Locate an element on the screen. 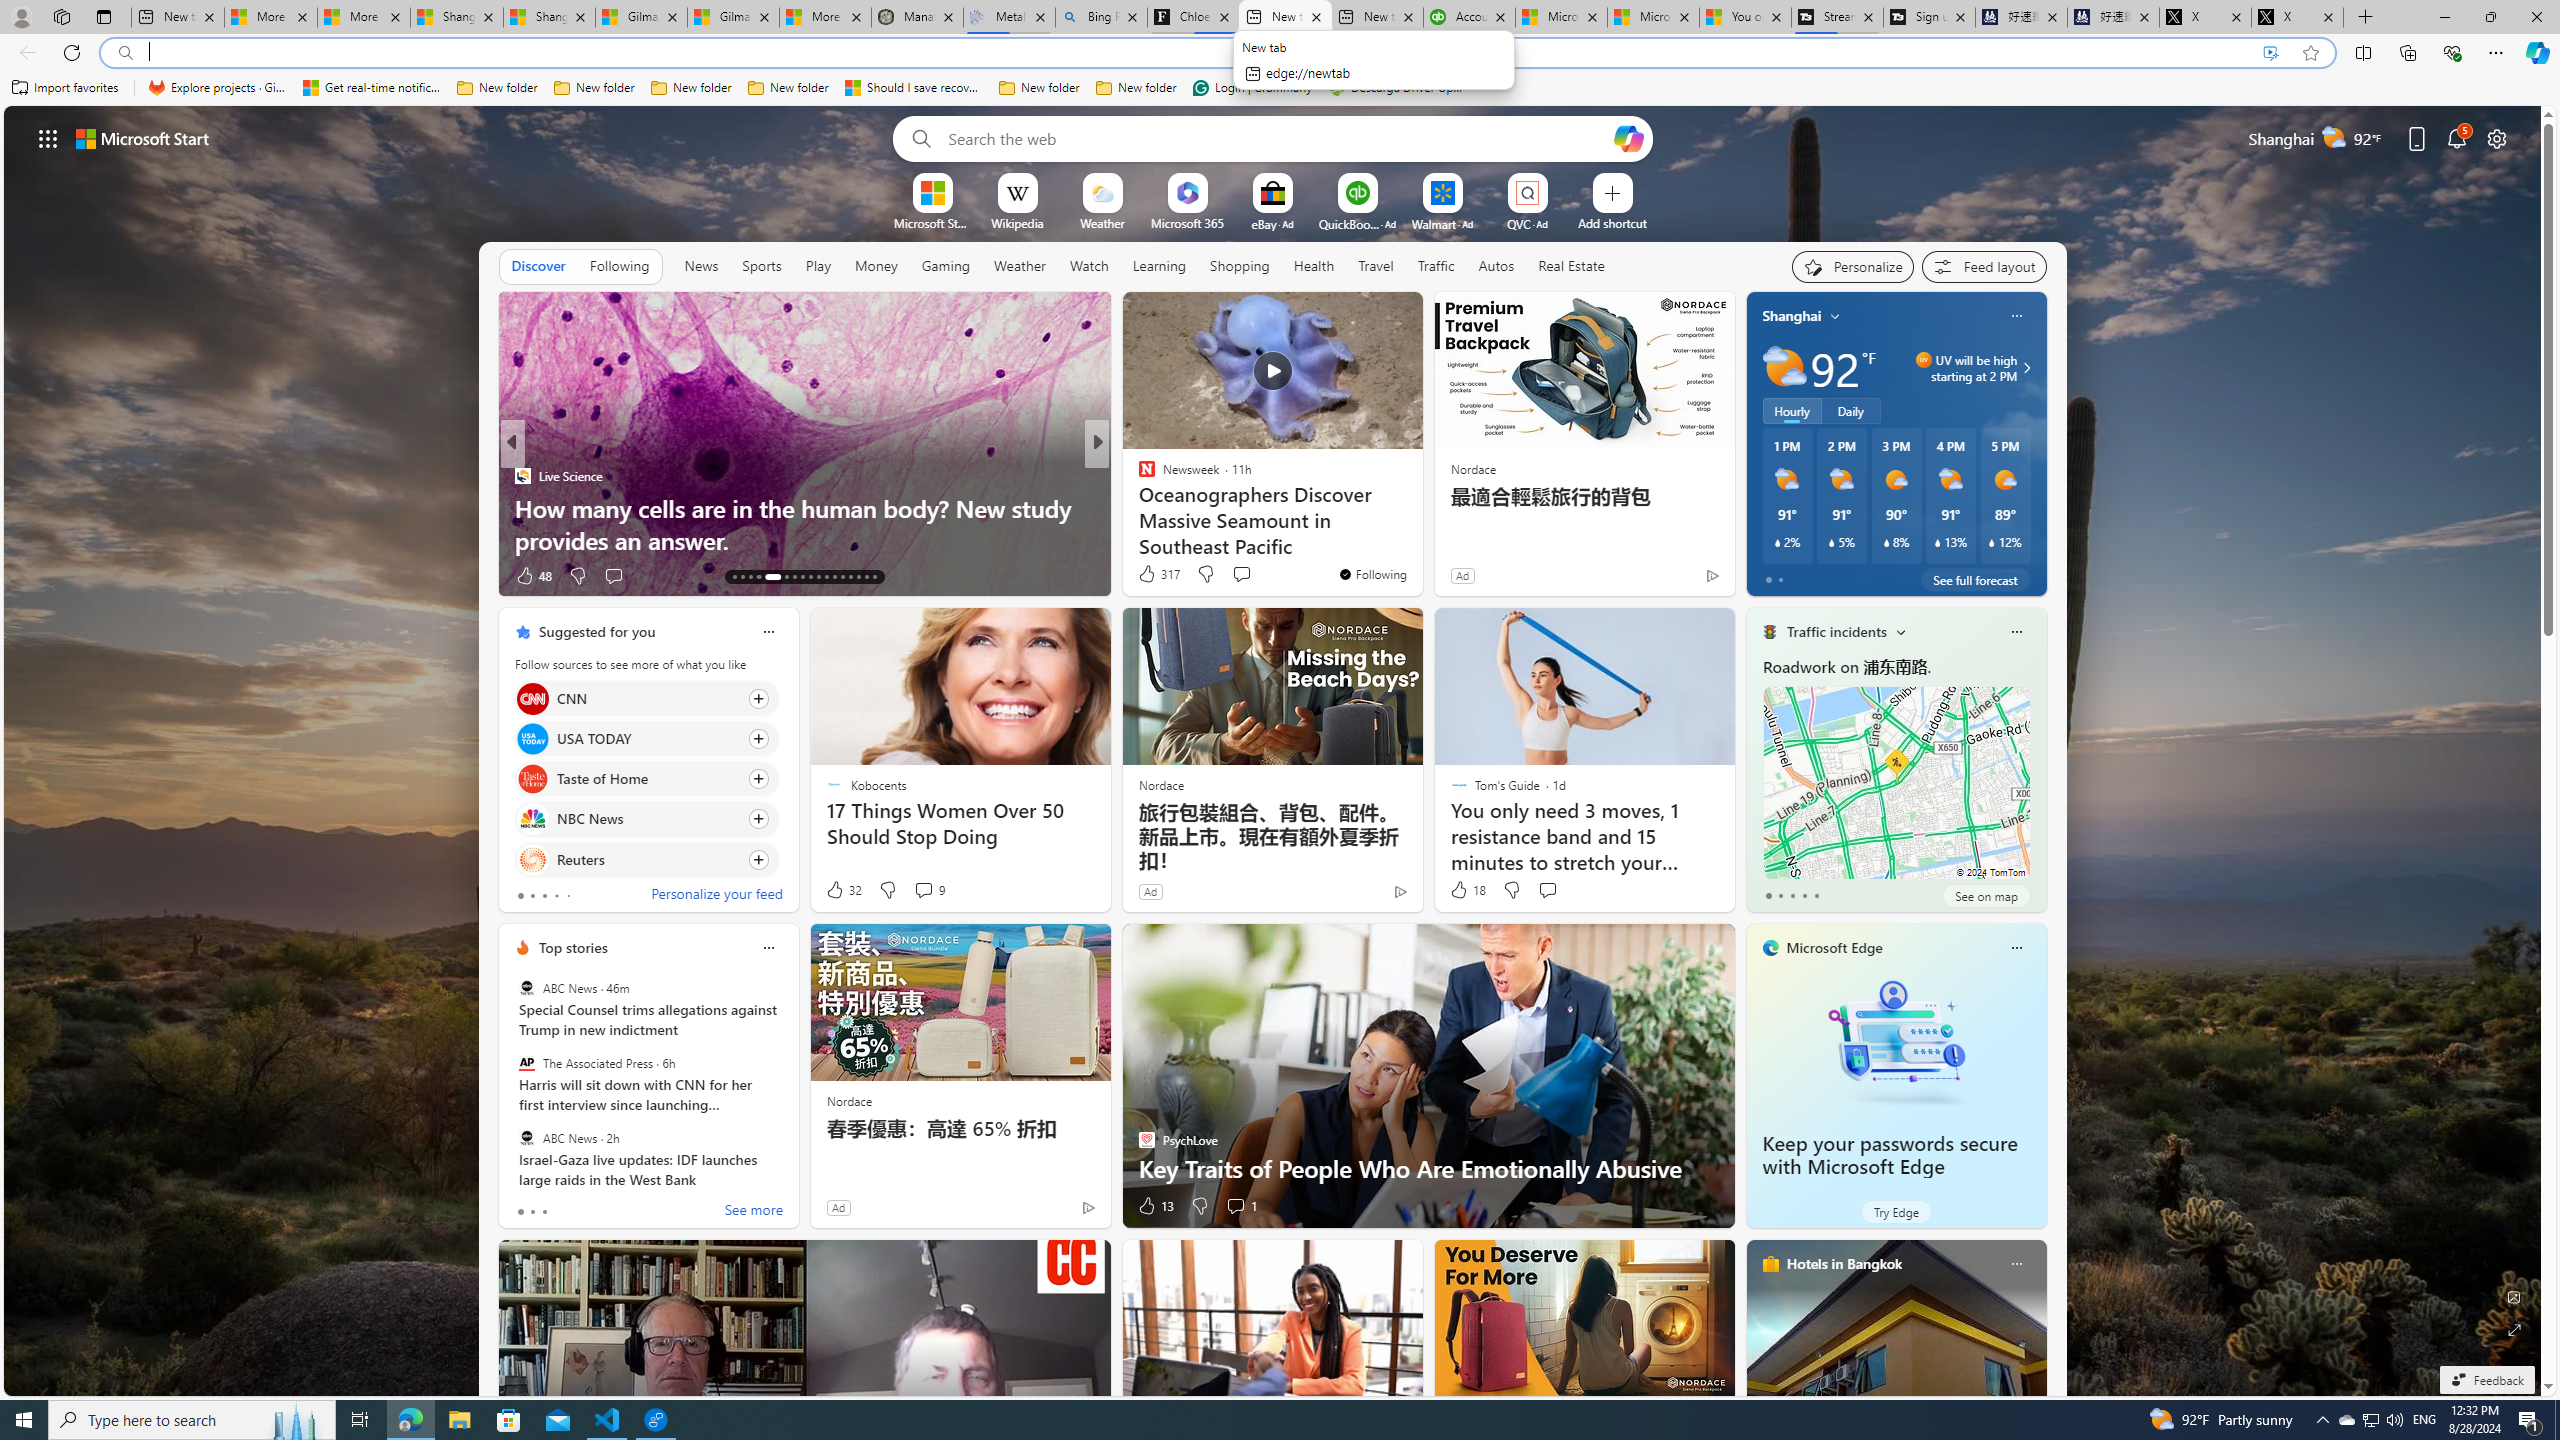 Image resolution: width=2560 pixels, height=1440 pixels. Microsoft start is located at coordinates (143, 138).